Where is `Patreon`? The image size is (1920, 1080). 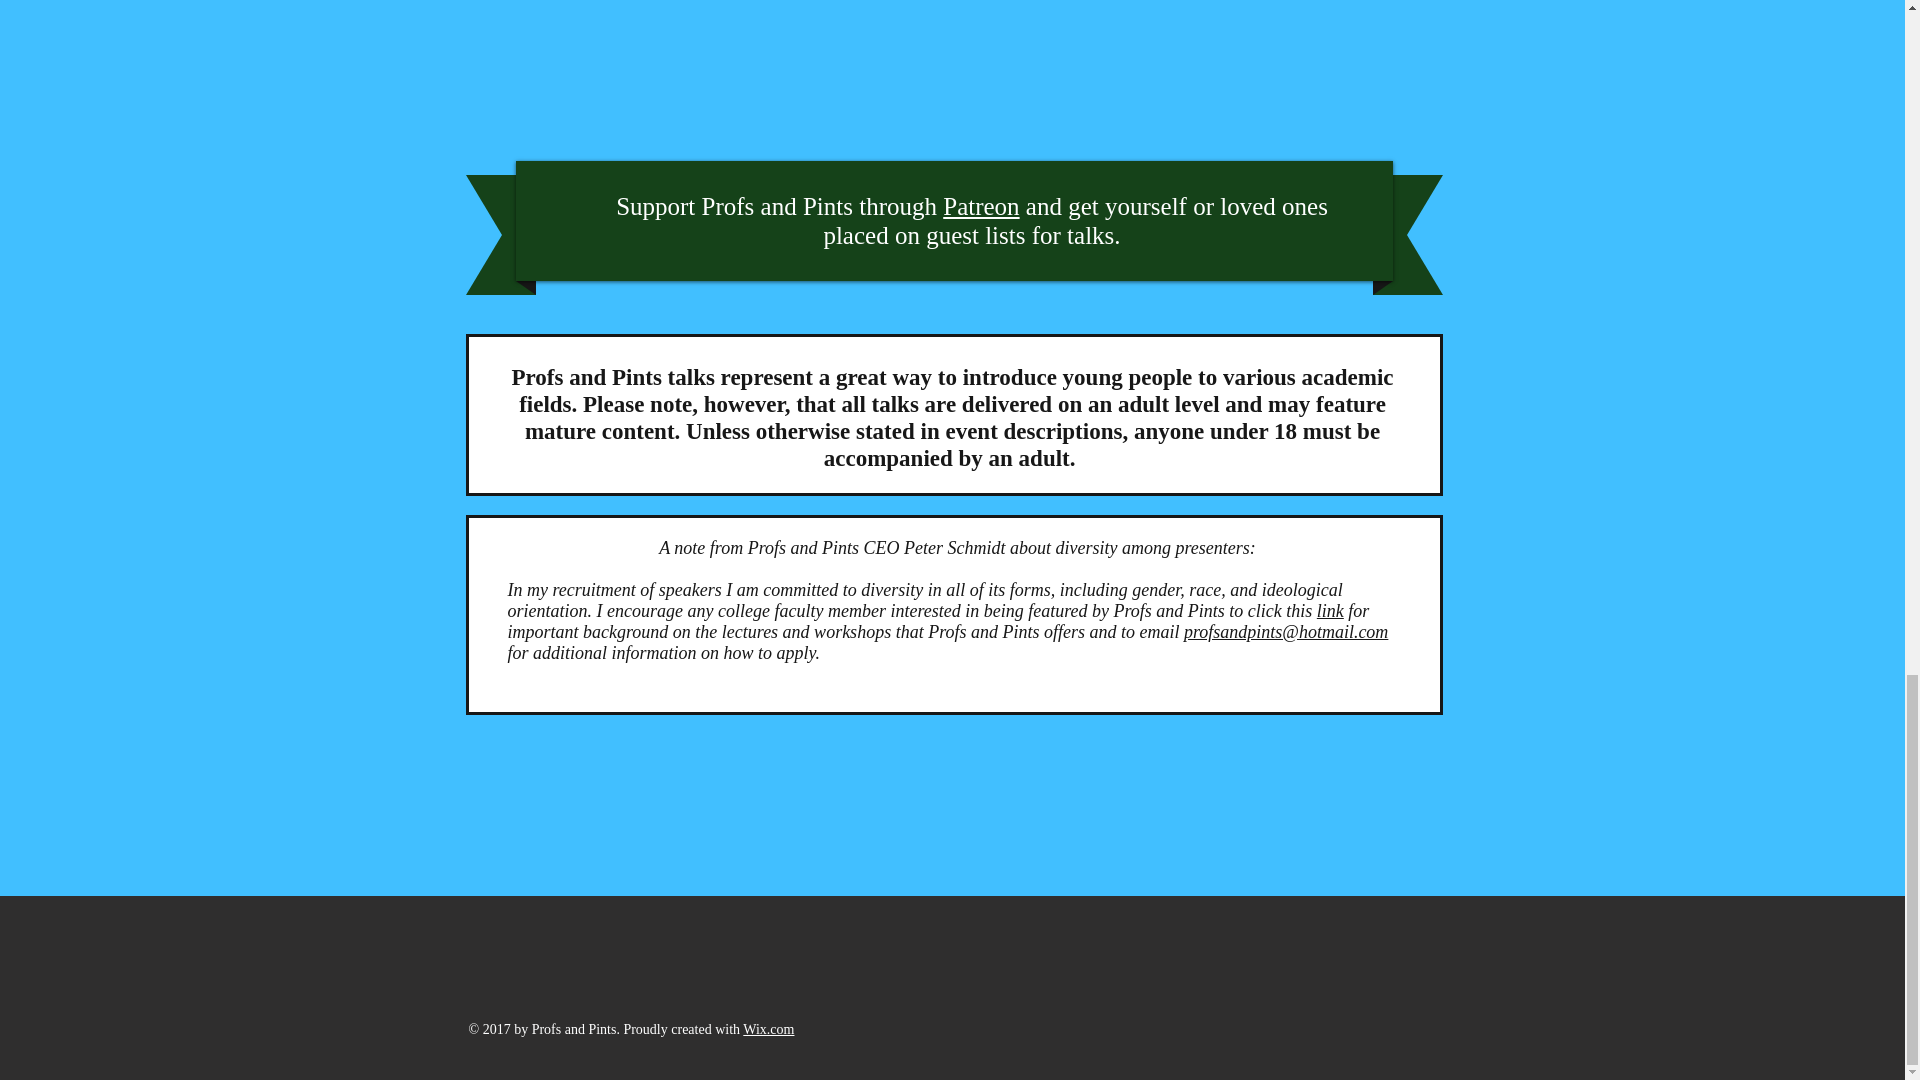 Patreon is located at coordinates (980, 206).